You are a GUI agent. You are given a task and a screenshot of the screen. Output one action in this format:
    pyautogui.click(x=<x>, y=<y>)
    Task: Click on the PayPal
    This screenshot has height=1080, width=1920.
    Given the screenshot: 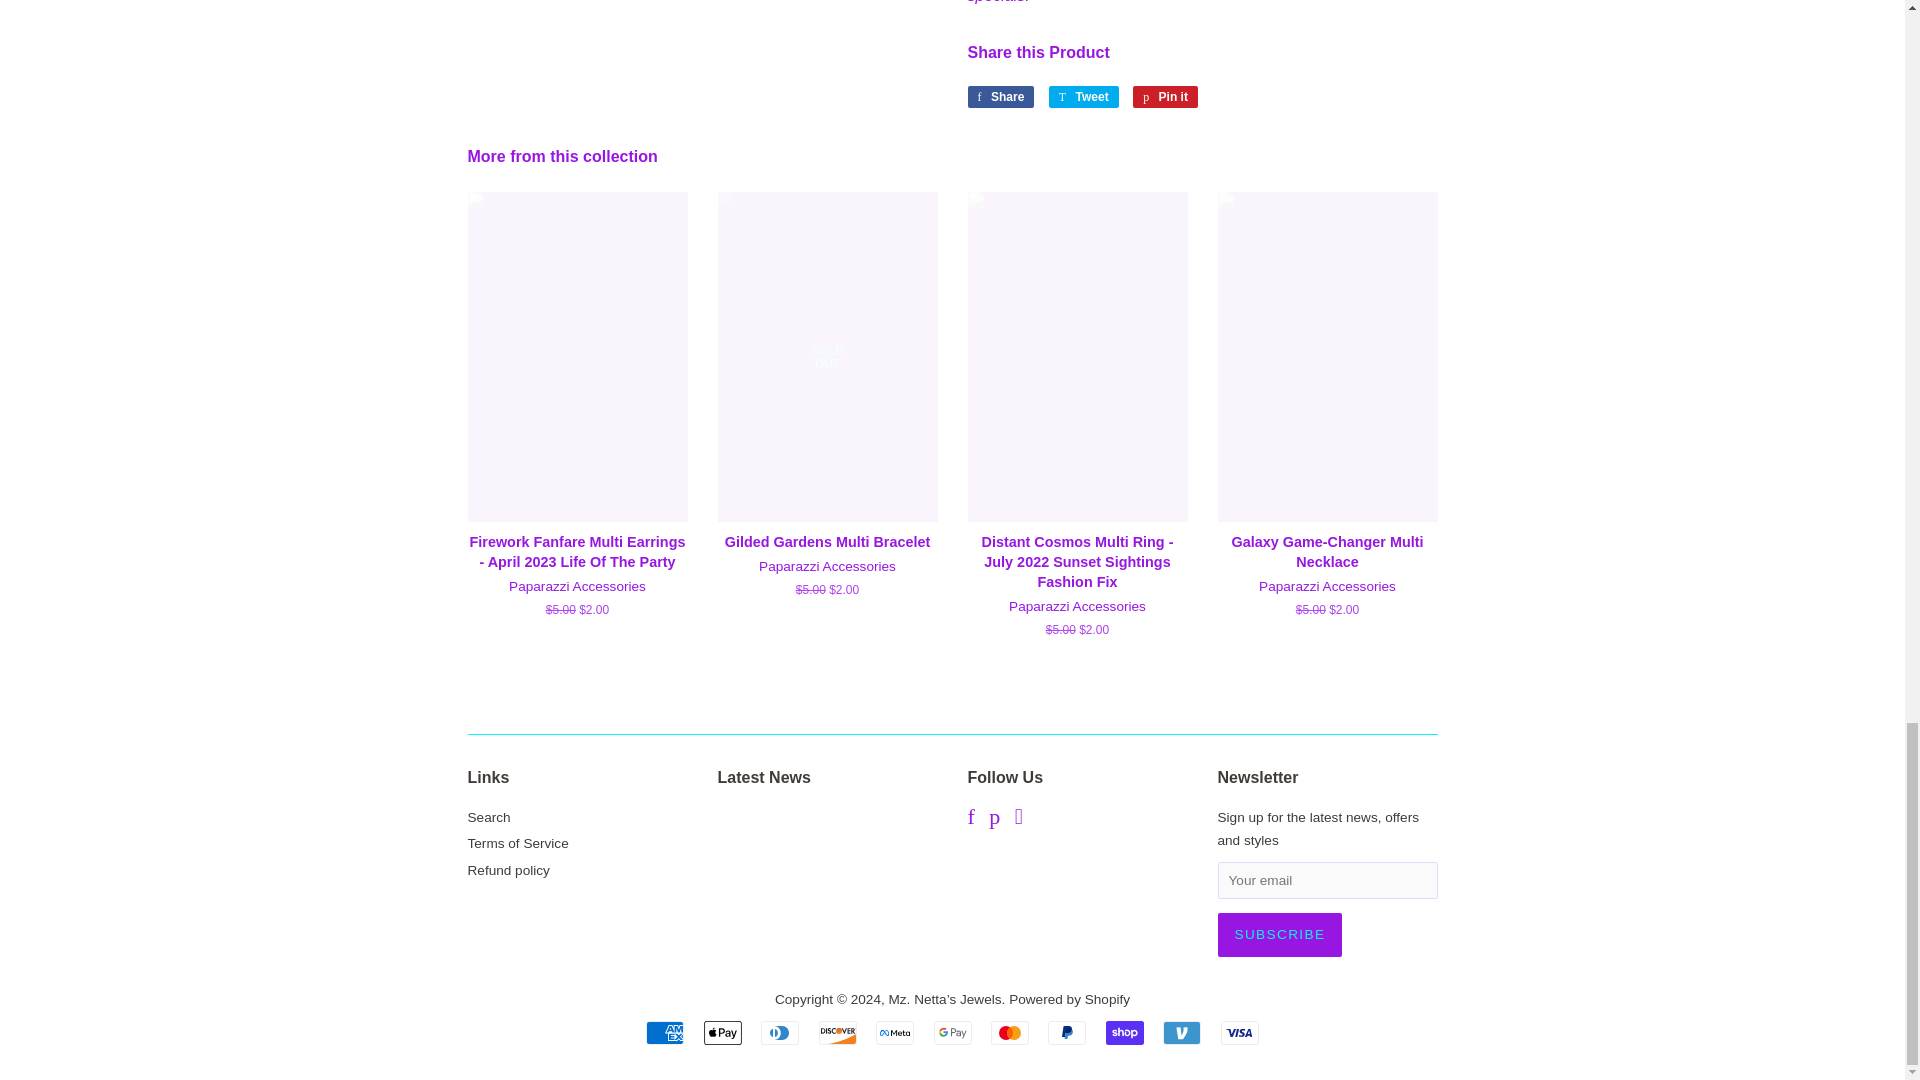 What is the action you would take?
    pyautogui.click(x=1067, y=1032)
    